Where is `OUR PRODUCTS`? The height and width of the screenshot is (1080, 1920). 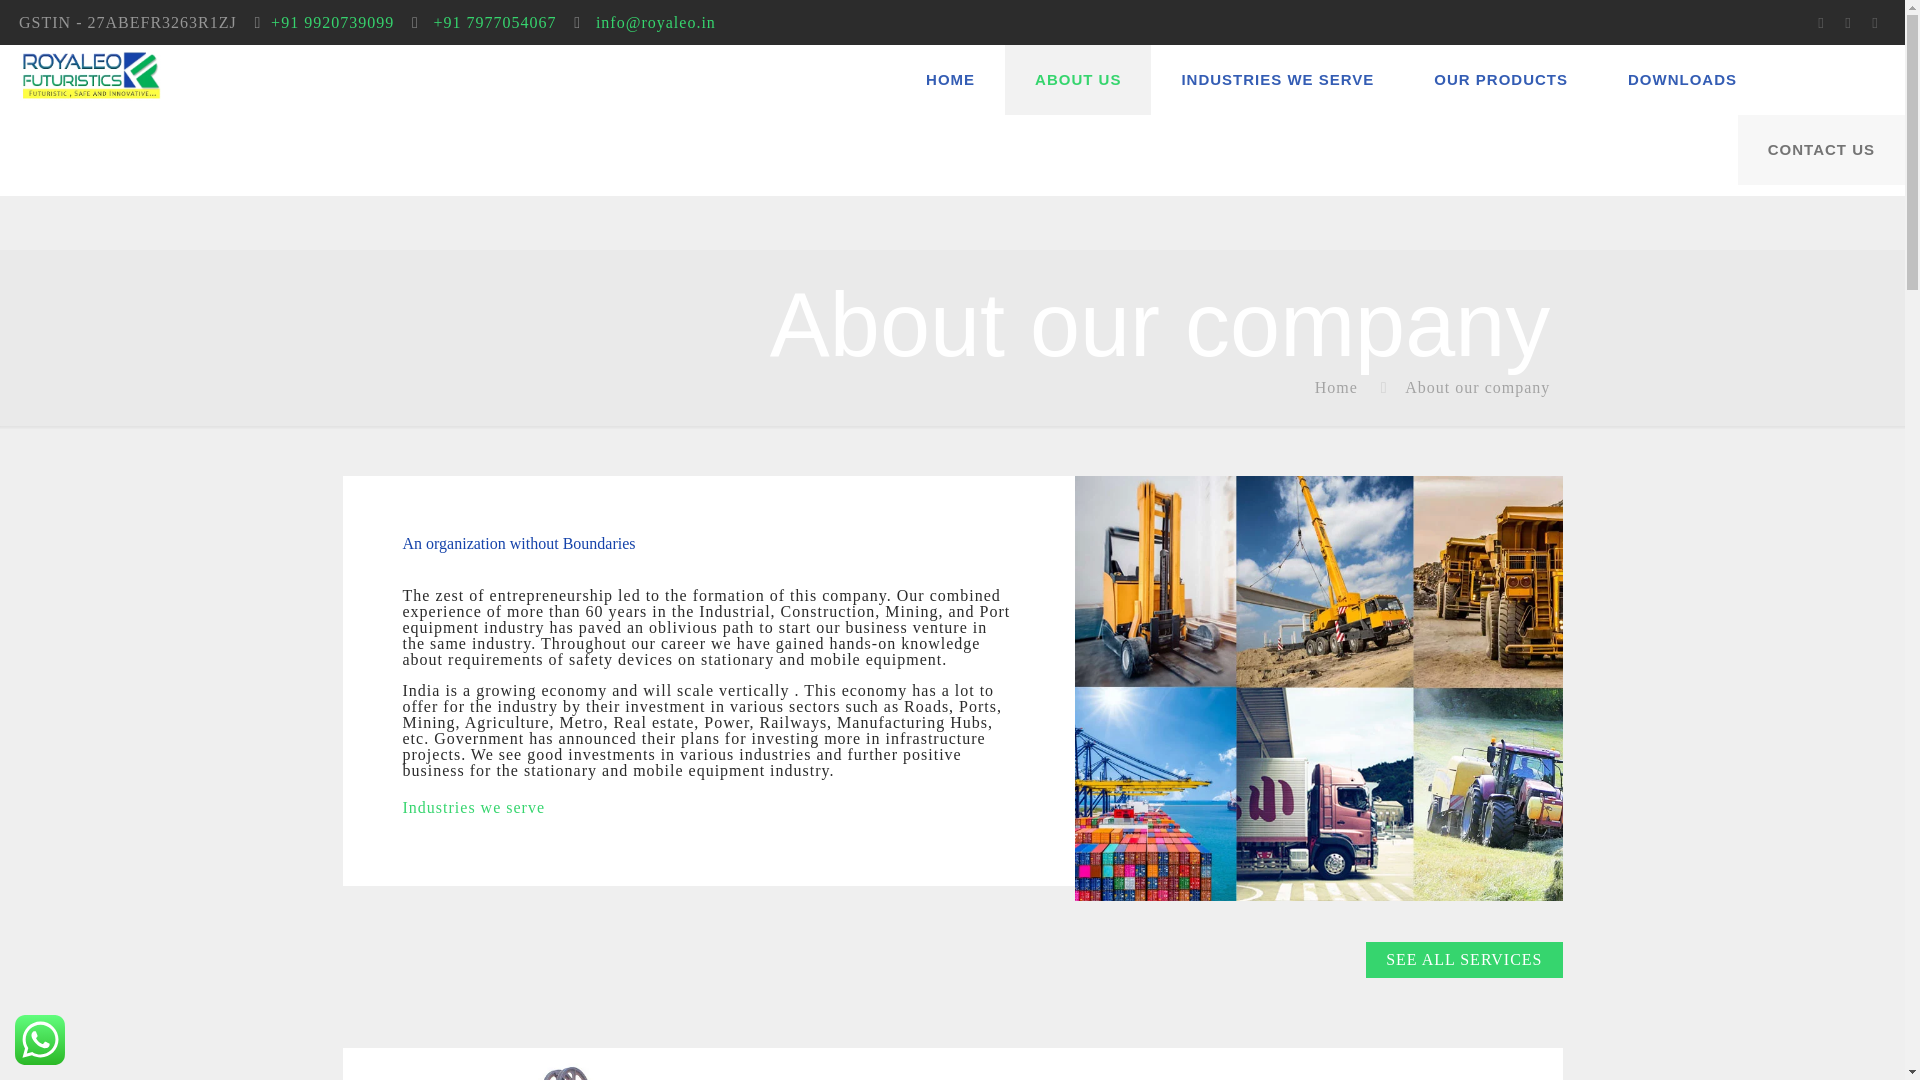
OUR PRODUCTS is located at coordinates (1500, 80).